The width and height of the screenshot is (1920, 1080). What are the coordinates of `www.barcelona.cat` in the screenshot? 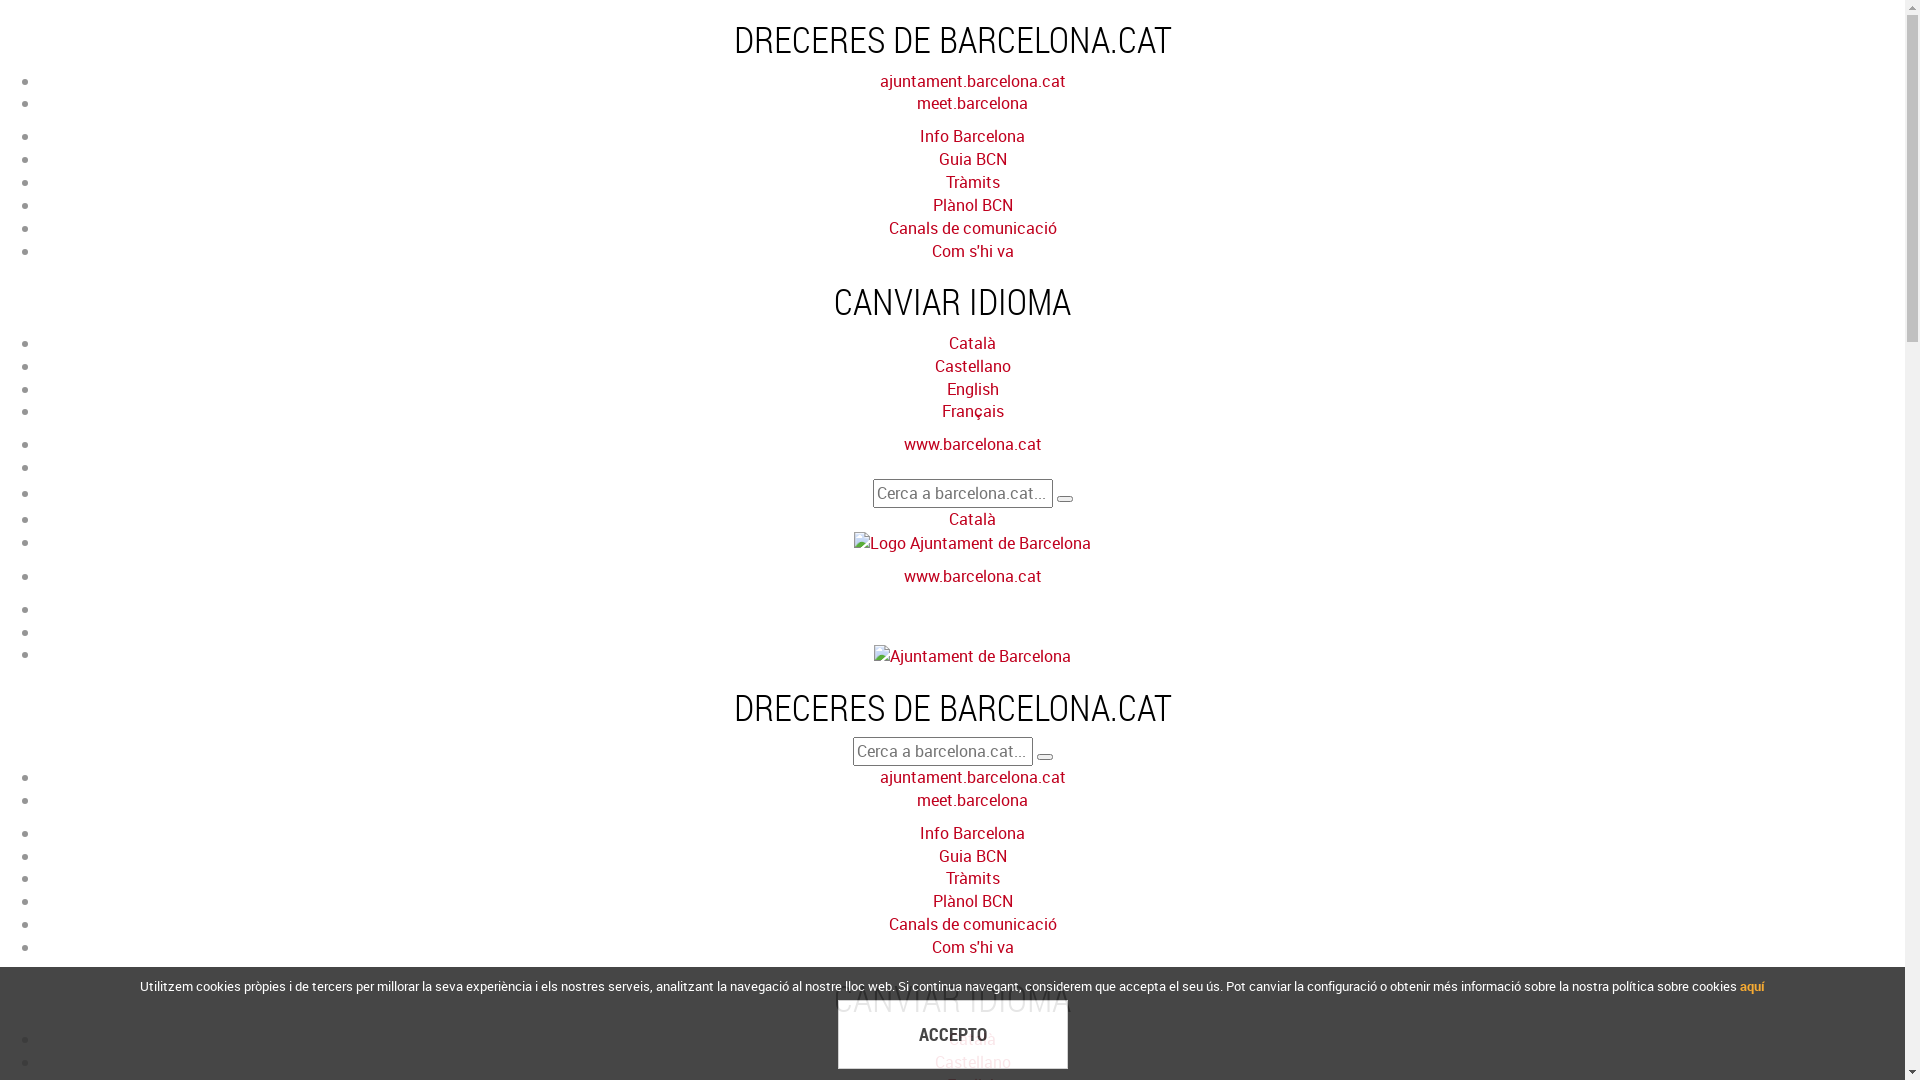 It's located at (973, 576).